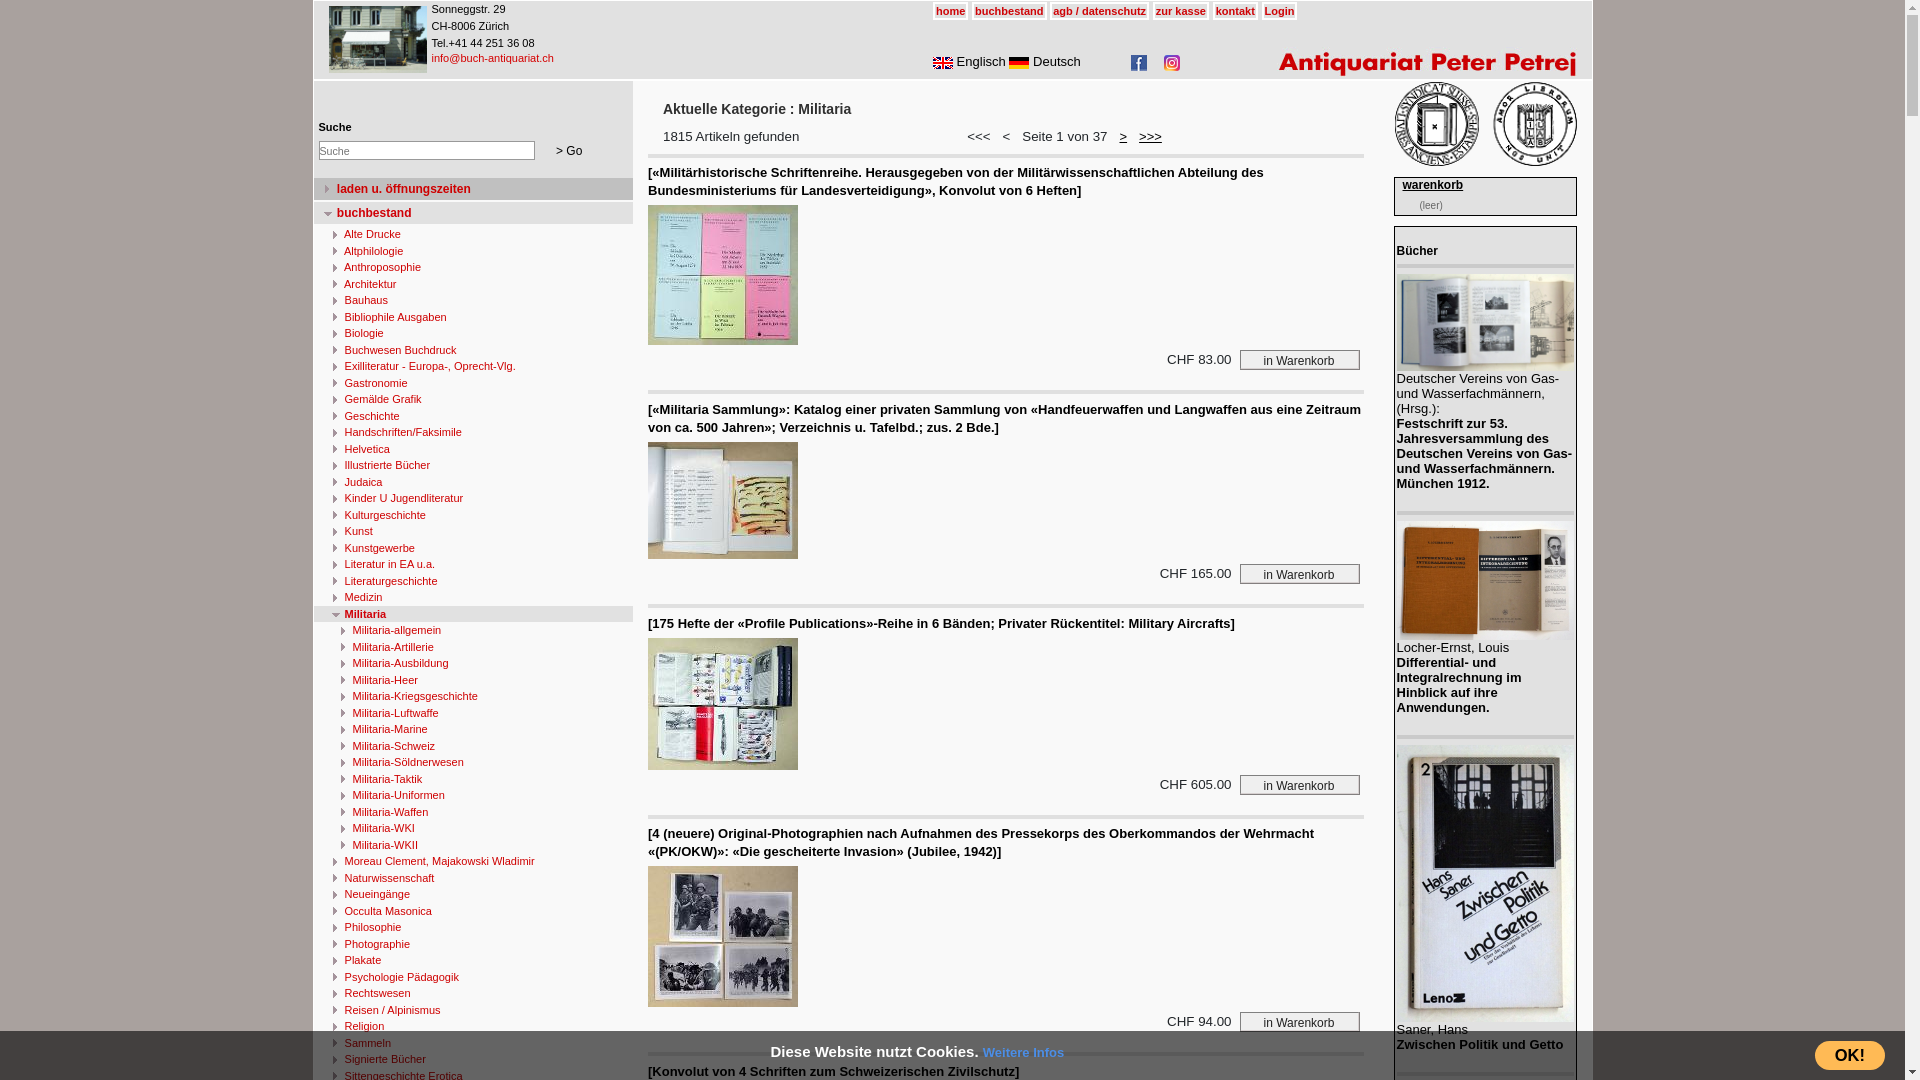 The image size is (1920, 1080). I want to click on Religion, so click(474, 1026).